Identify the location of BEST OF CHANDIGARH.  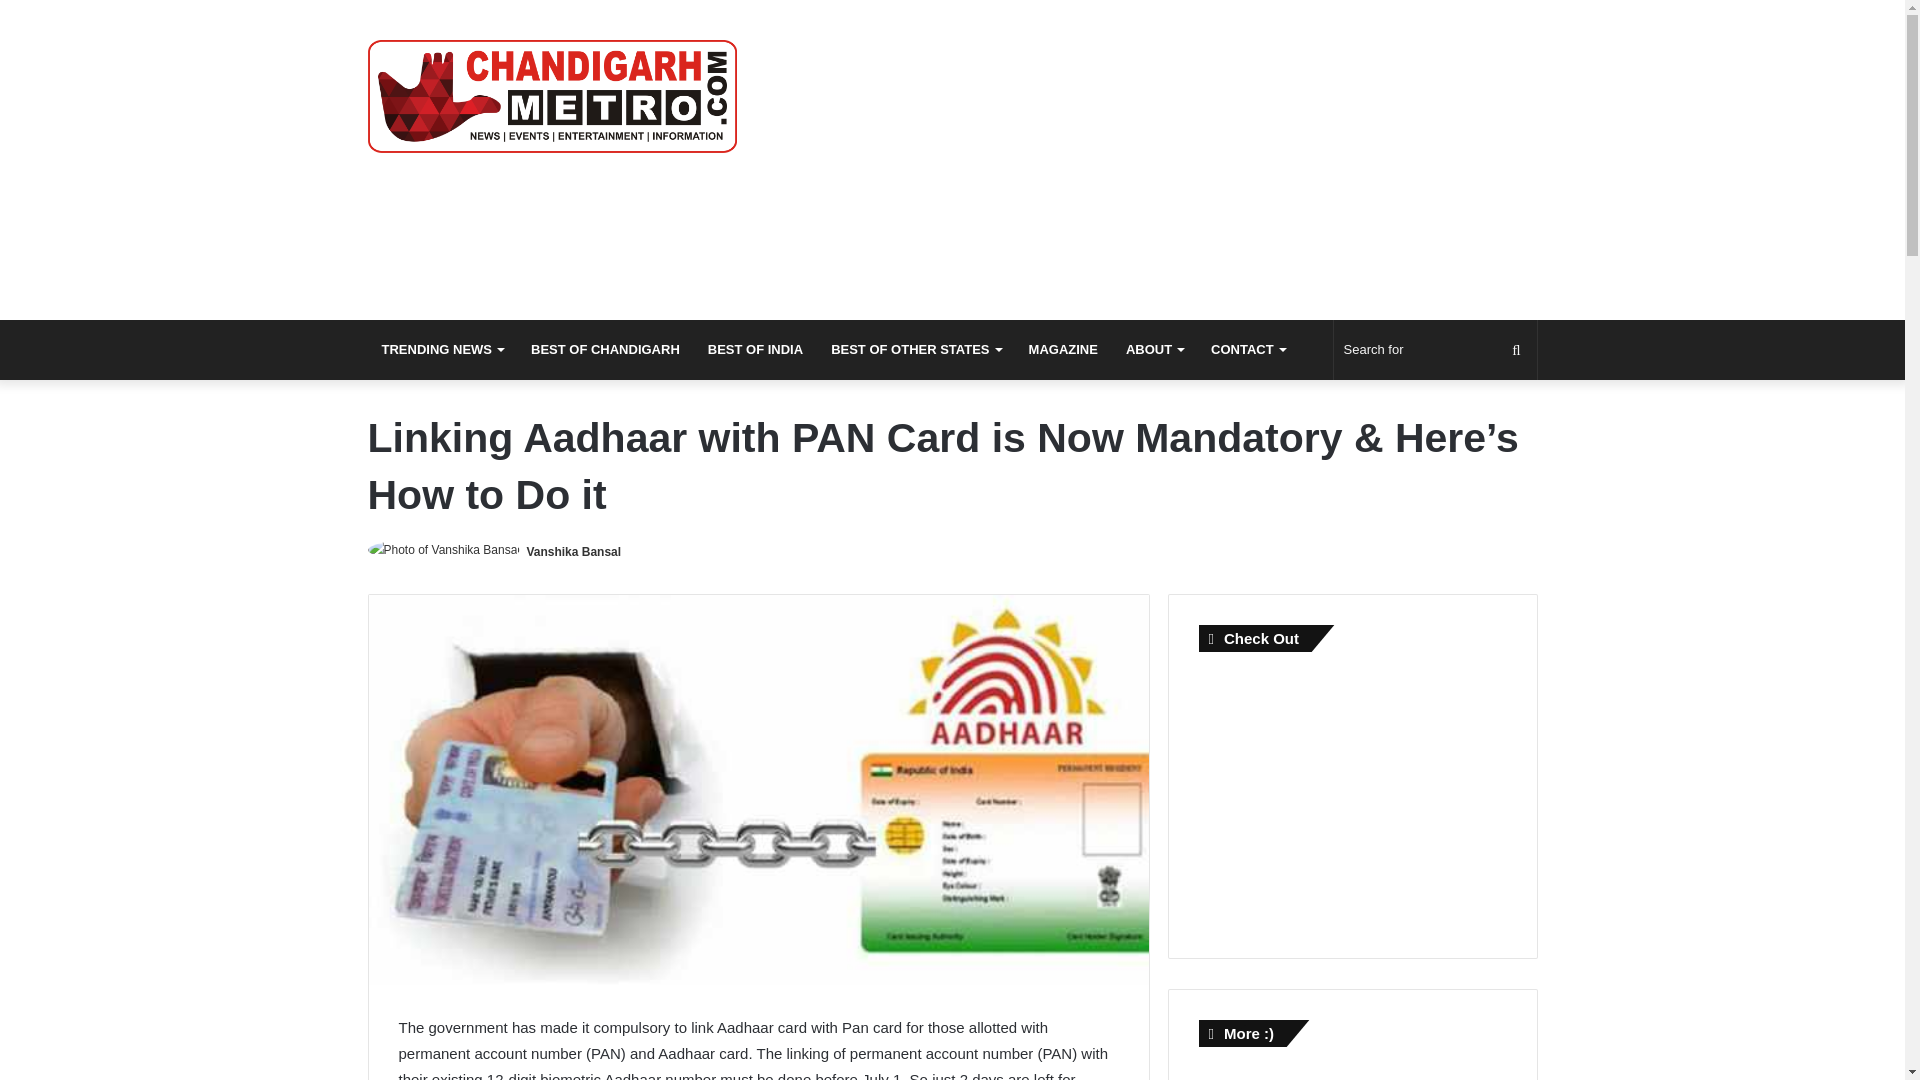
(604, 350).